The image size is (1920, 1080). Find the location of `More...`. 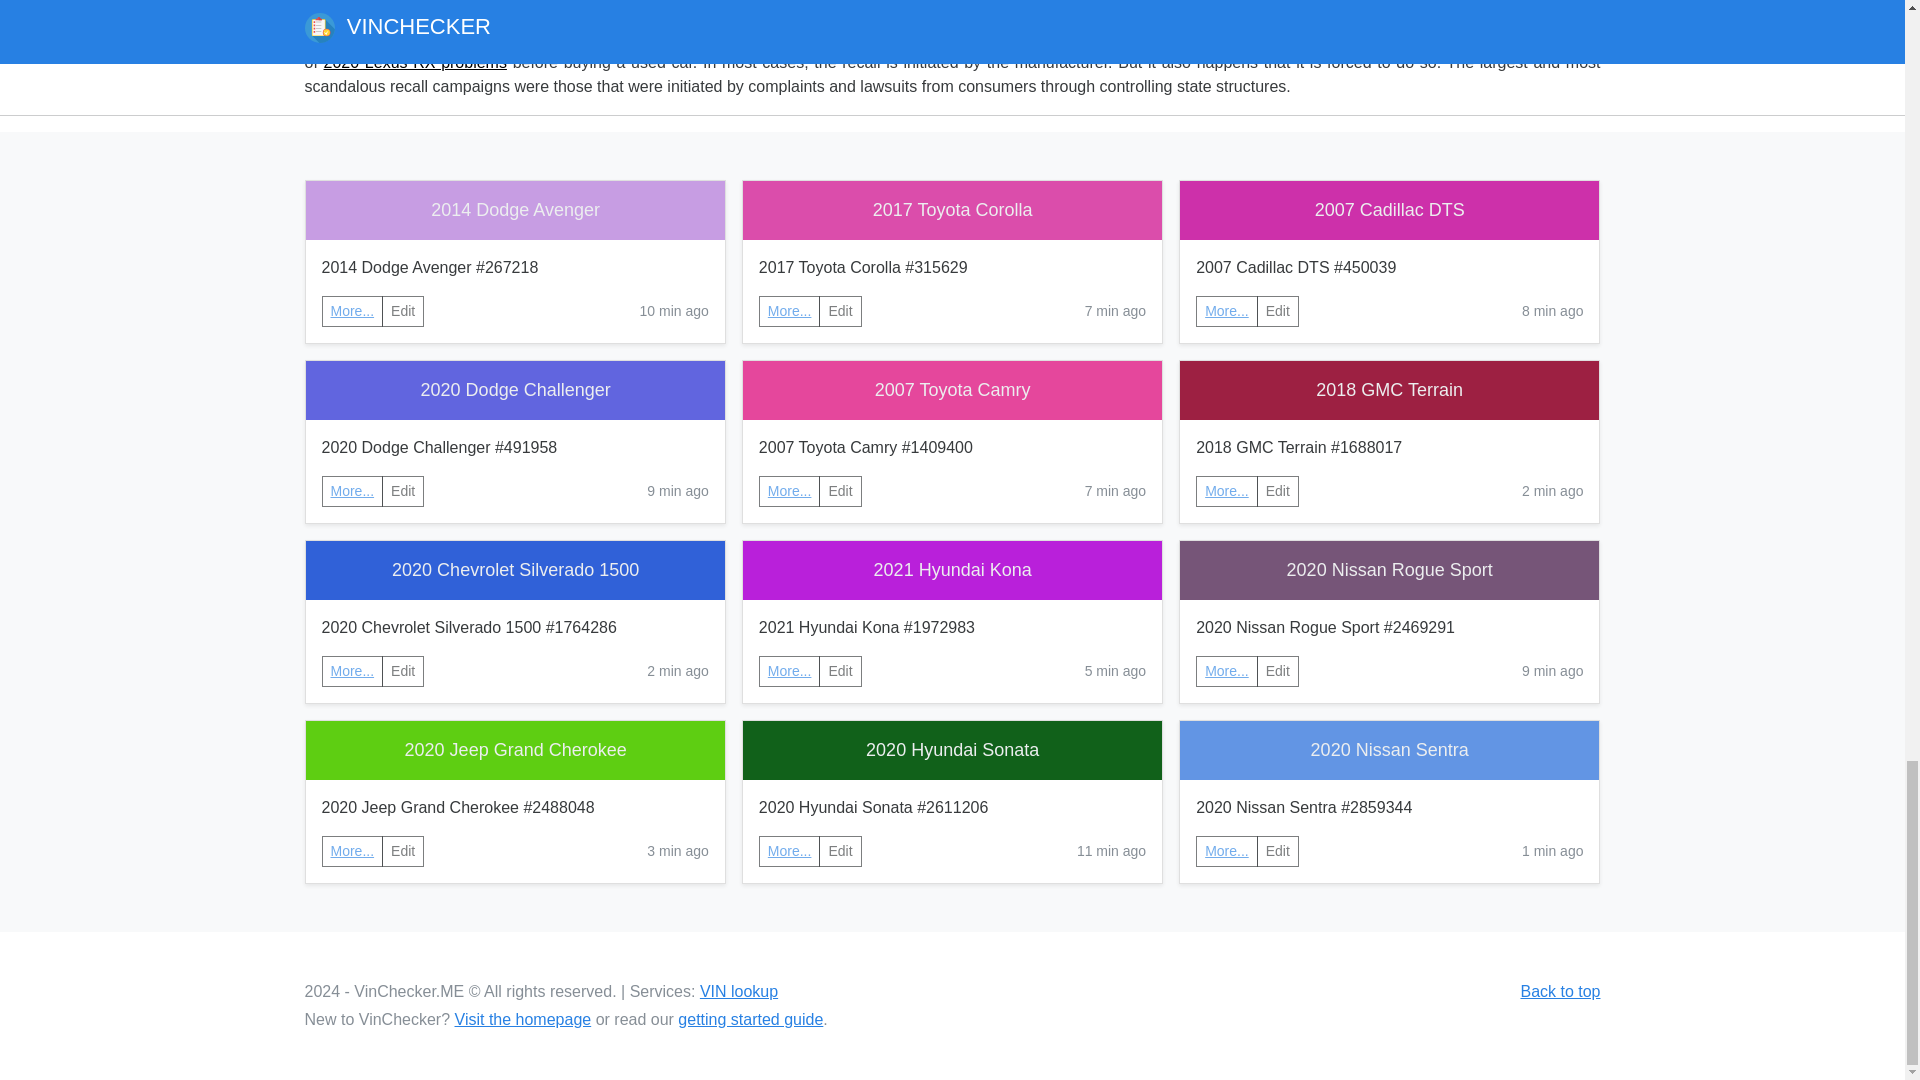

More... is located at coordinates (353, 851).